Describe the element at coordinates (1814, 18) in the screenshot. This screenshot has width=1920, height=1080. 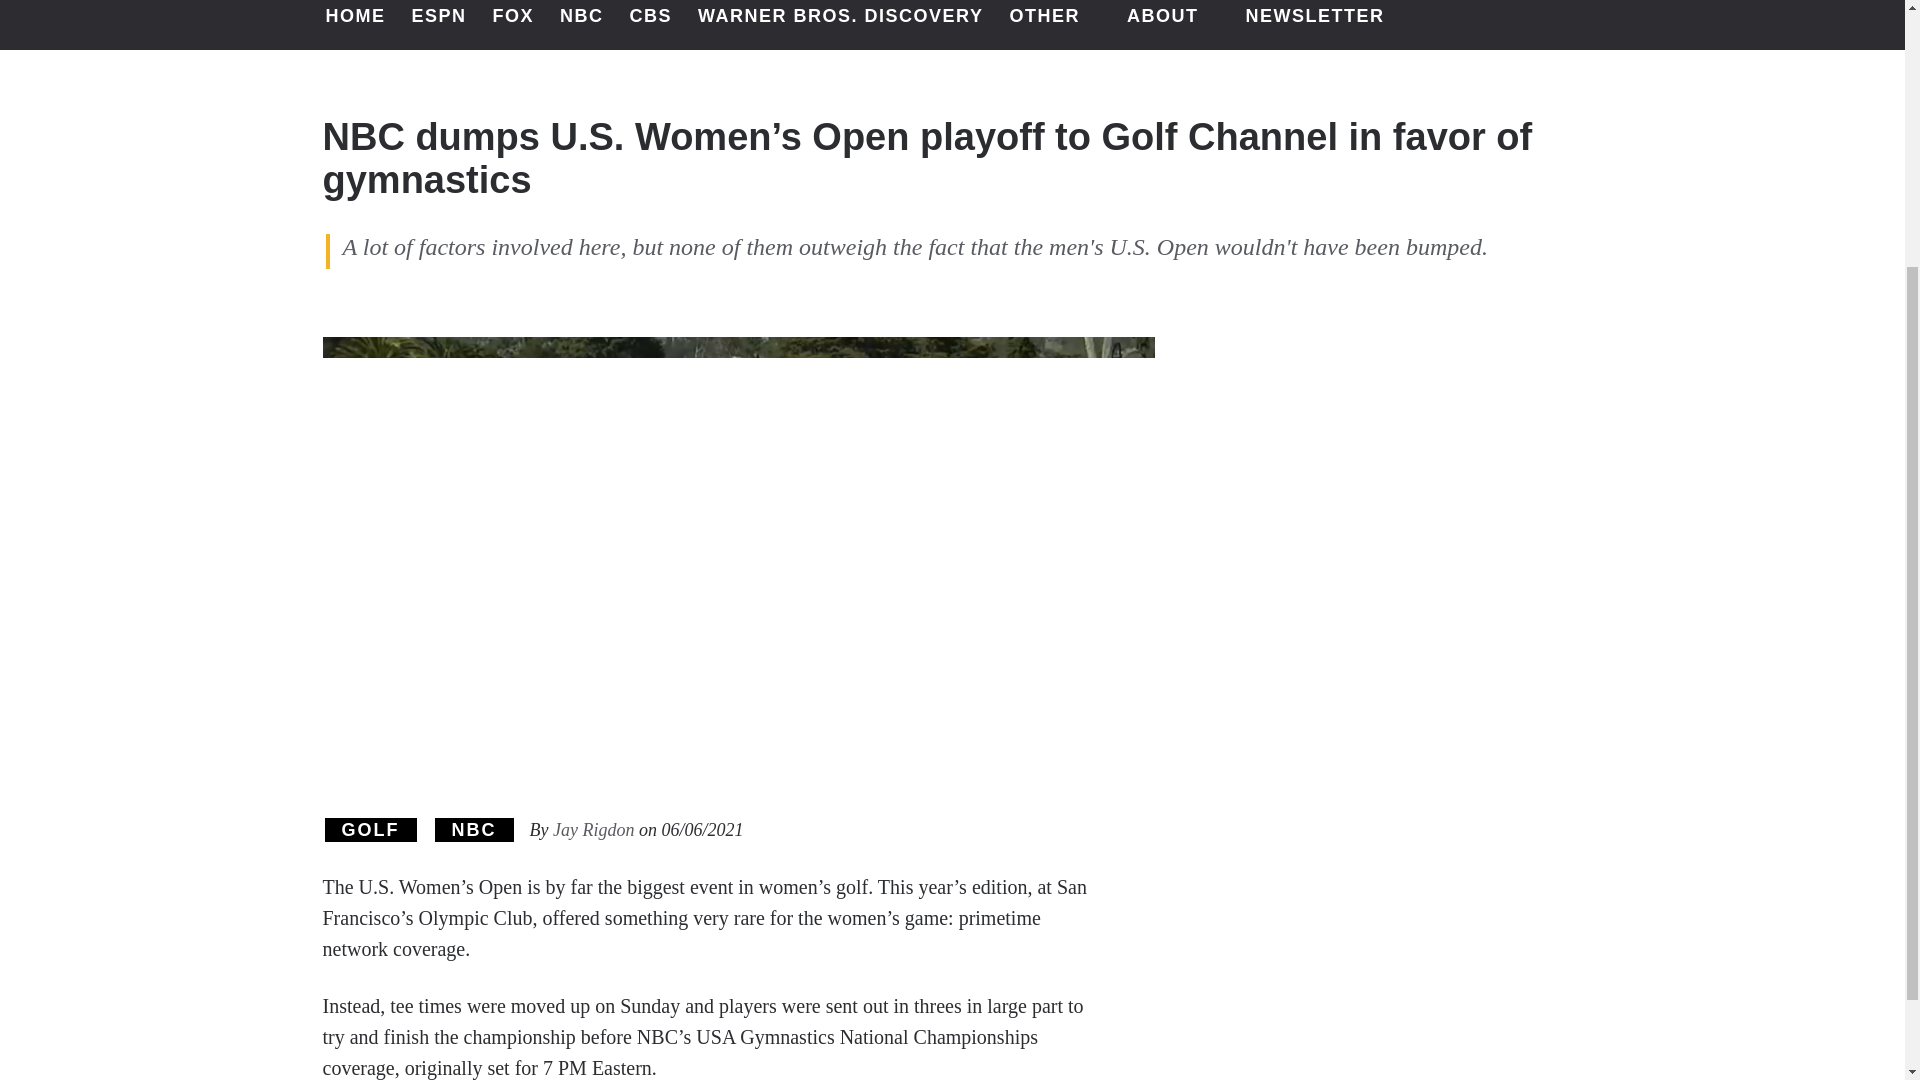
I see `Link to Instagram` at that location.